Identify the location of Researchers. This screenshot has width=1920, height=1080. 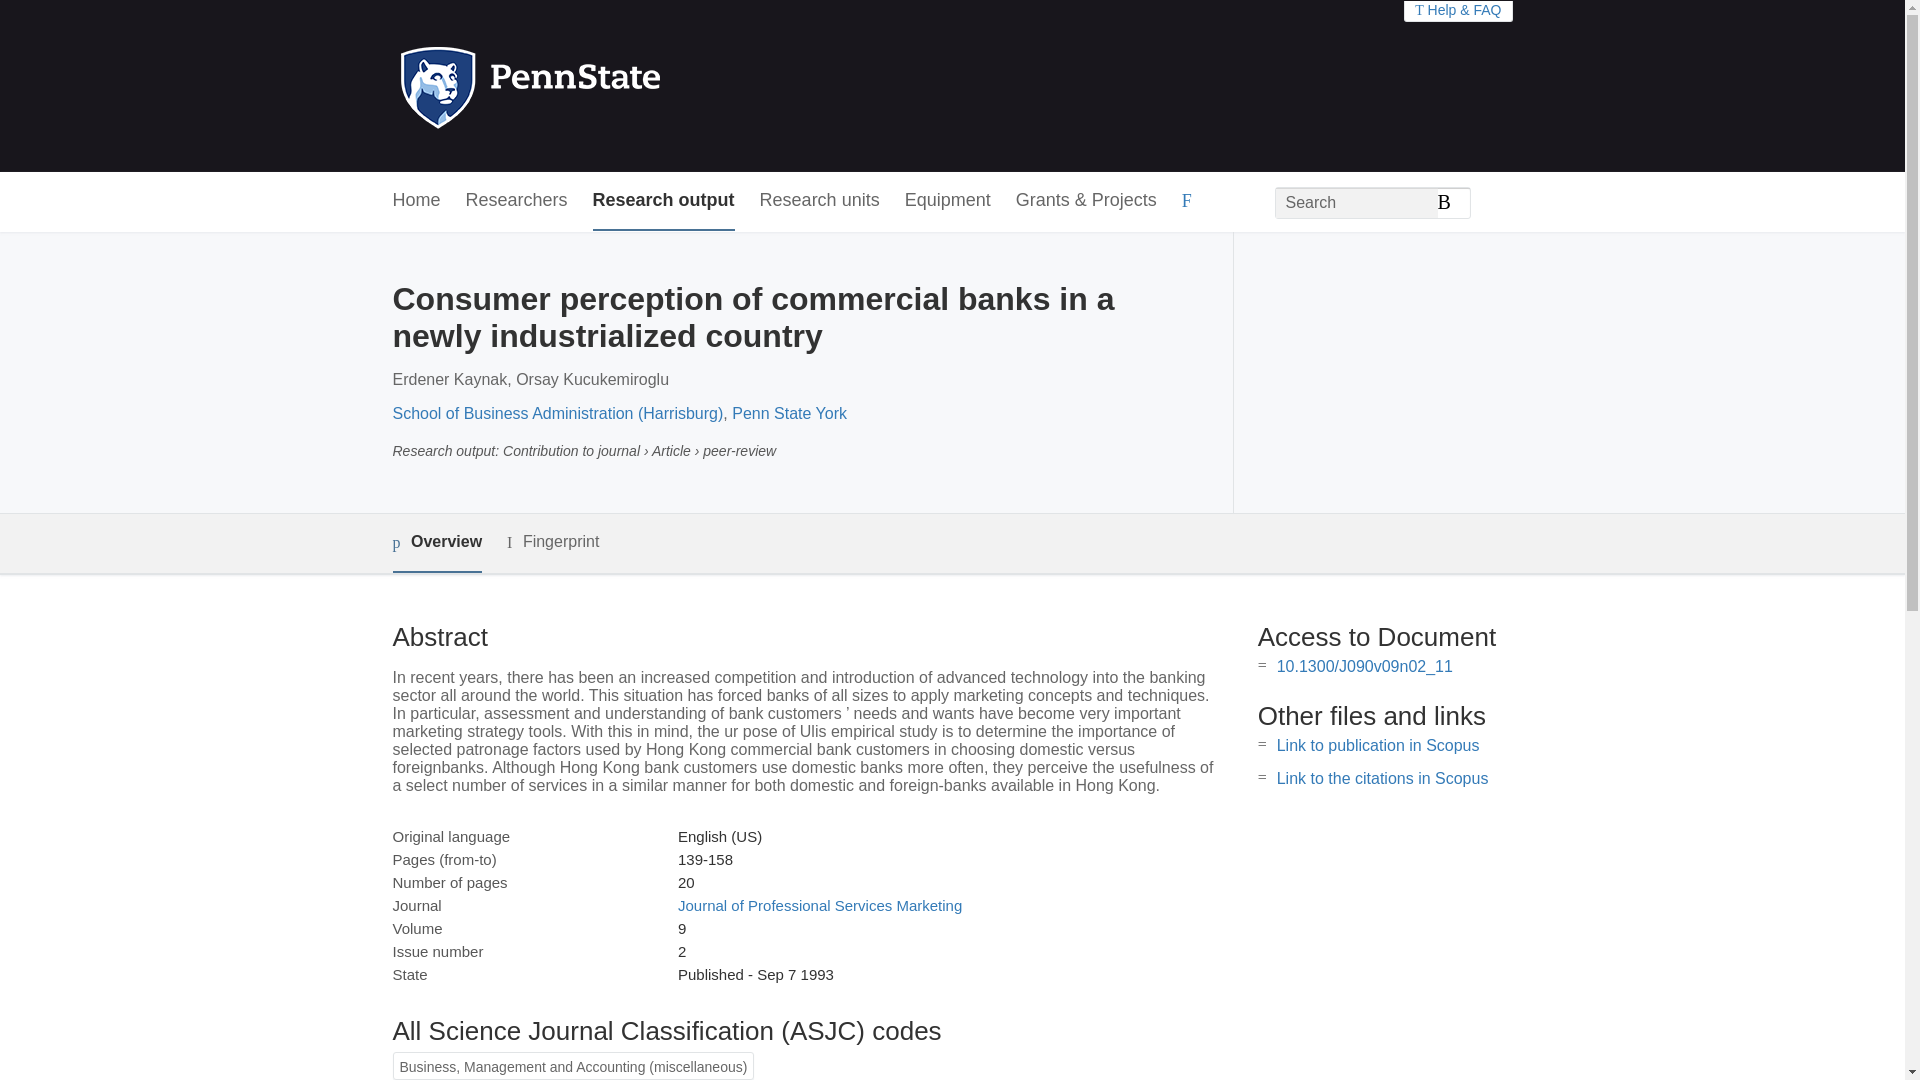
(517, 201).